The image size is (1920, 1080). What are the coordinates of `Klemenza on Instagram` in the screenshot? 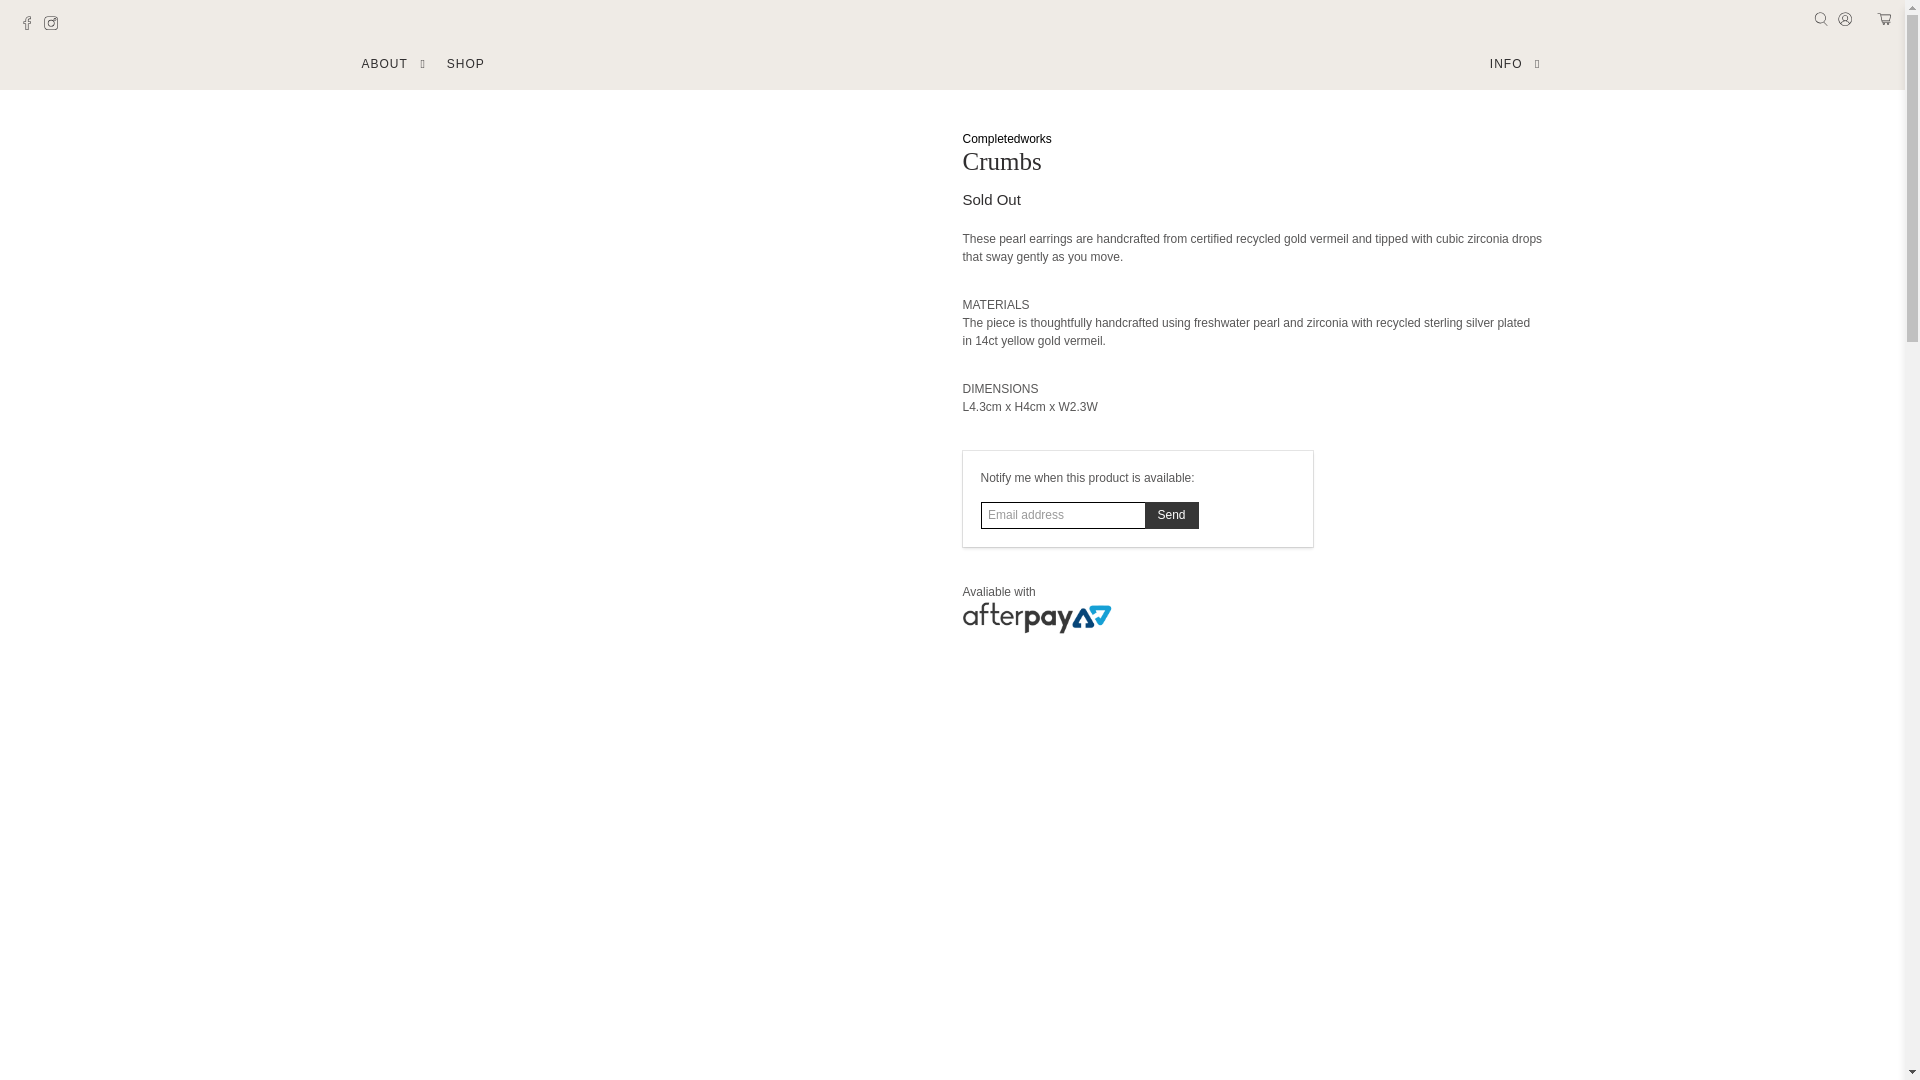 It's located at (56, 26).